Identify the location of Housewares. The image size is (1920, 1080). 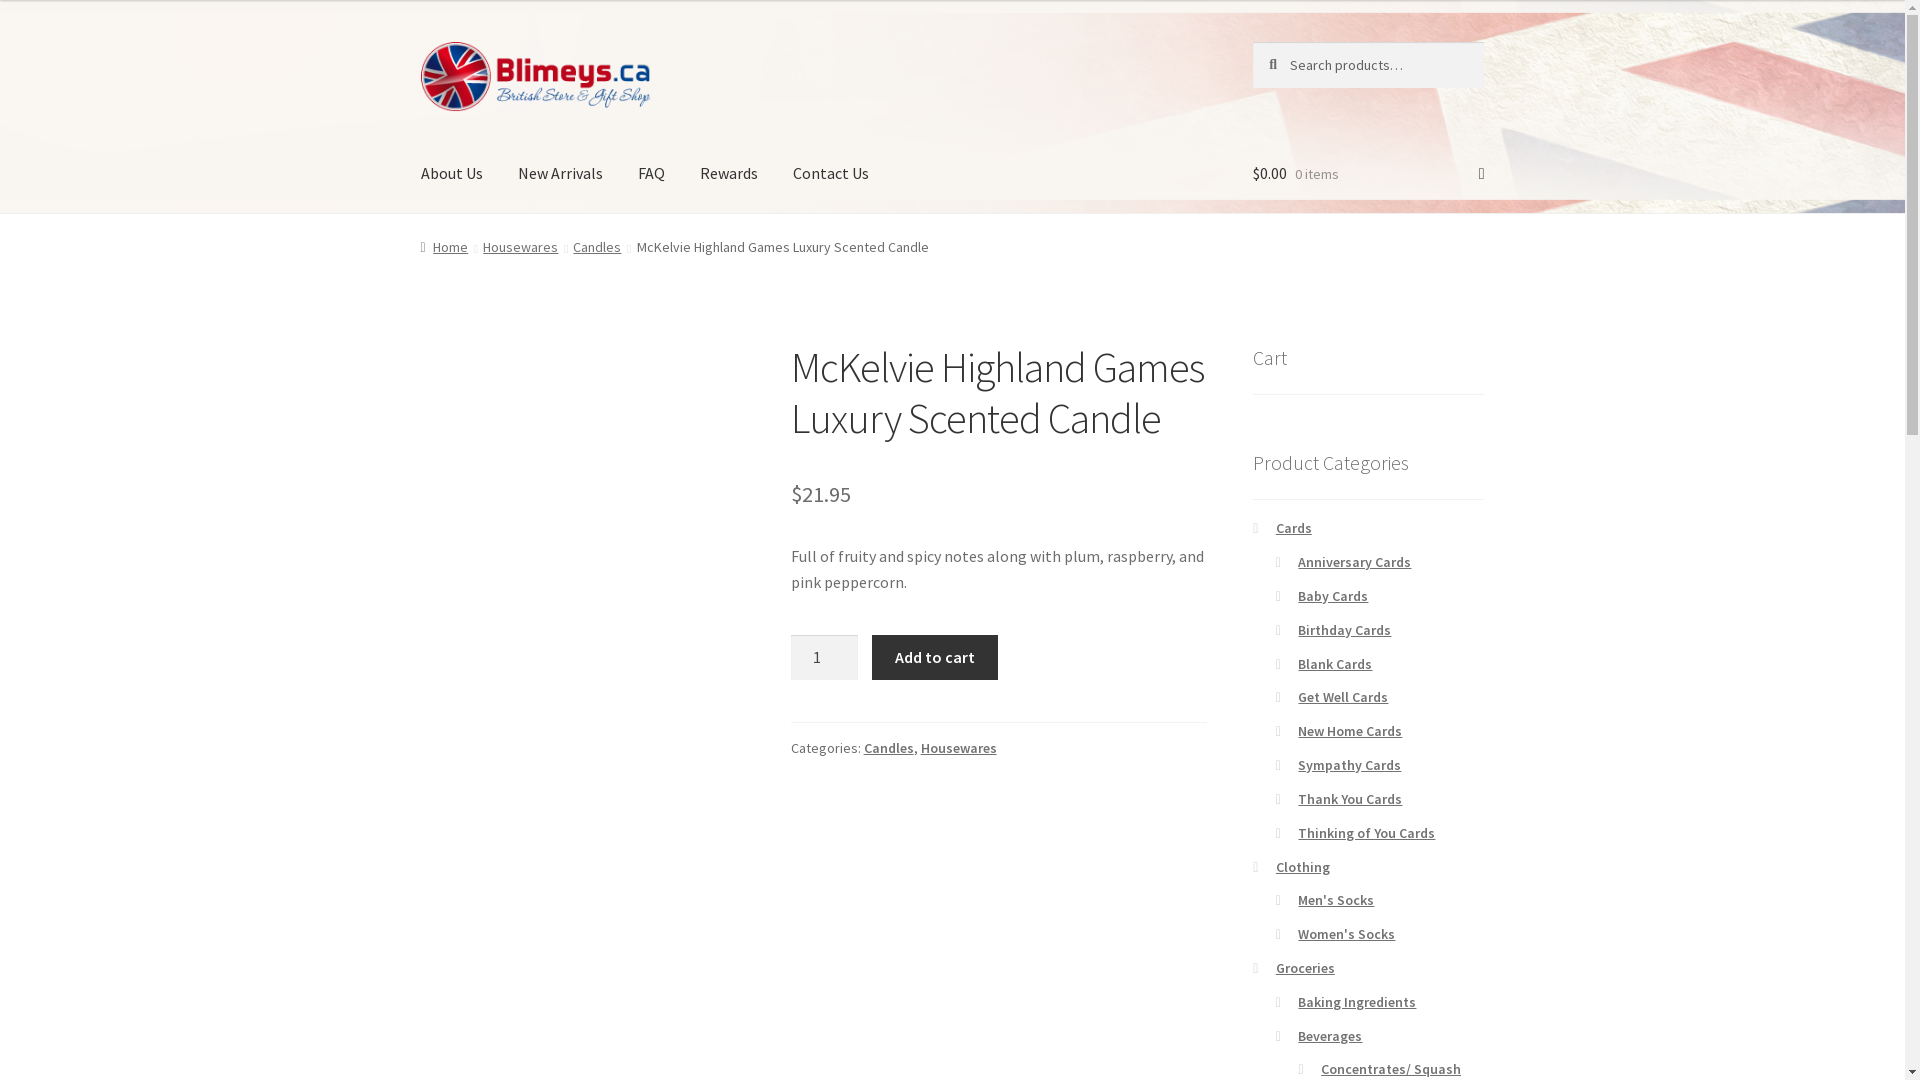
(520, 247).